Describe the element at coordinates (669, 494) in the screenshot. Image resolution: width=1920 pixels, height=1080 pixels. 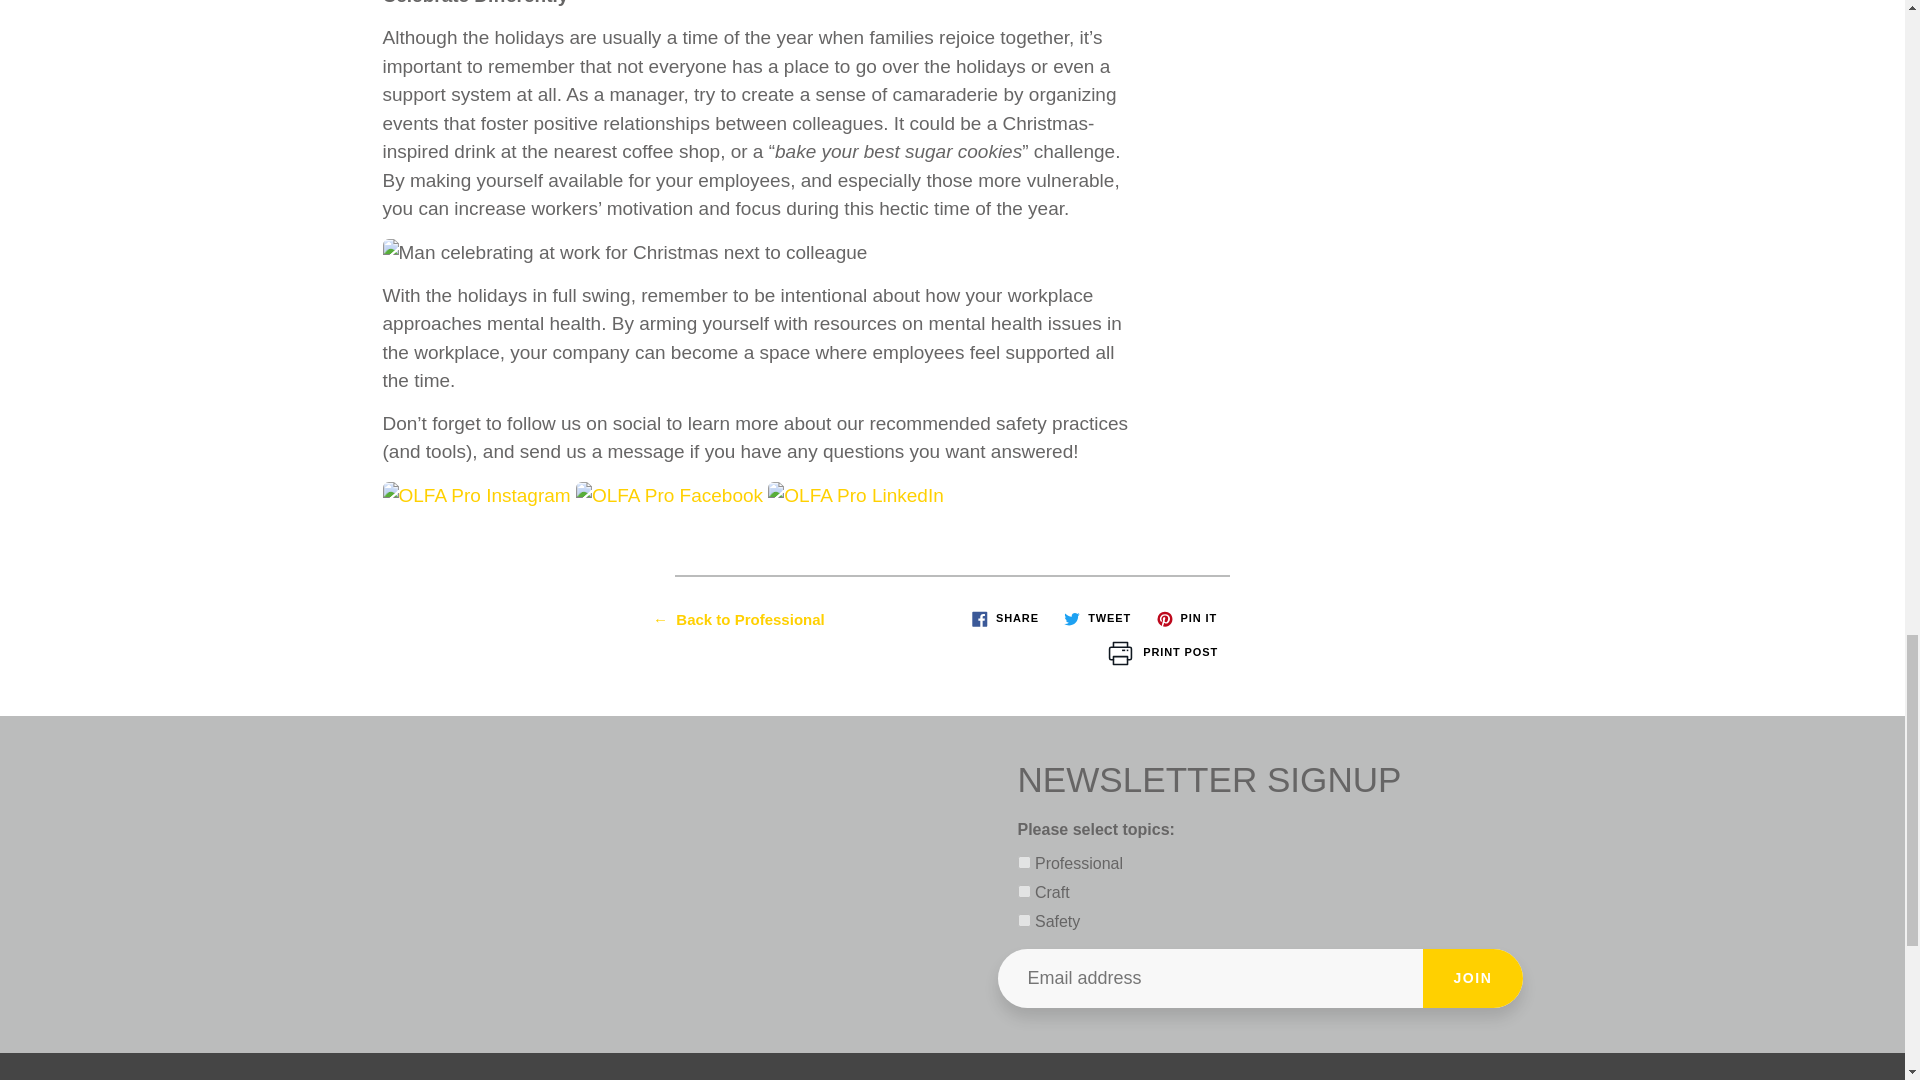
I see `OLFA Pro Facebook` at that location.